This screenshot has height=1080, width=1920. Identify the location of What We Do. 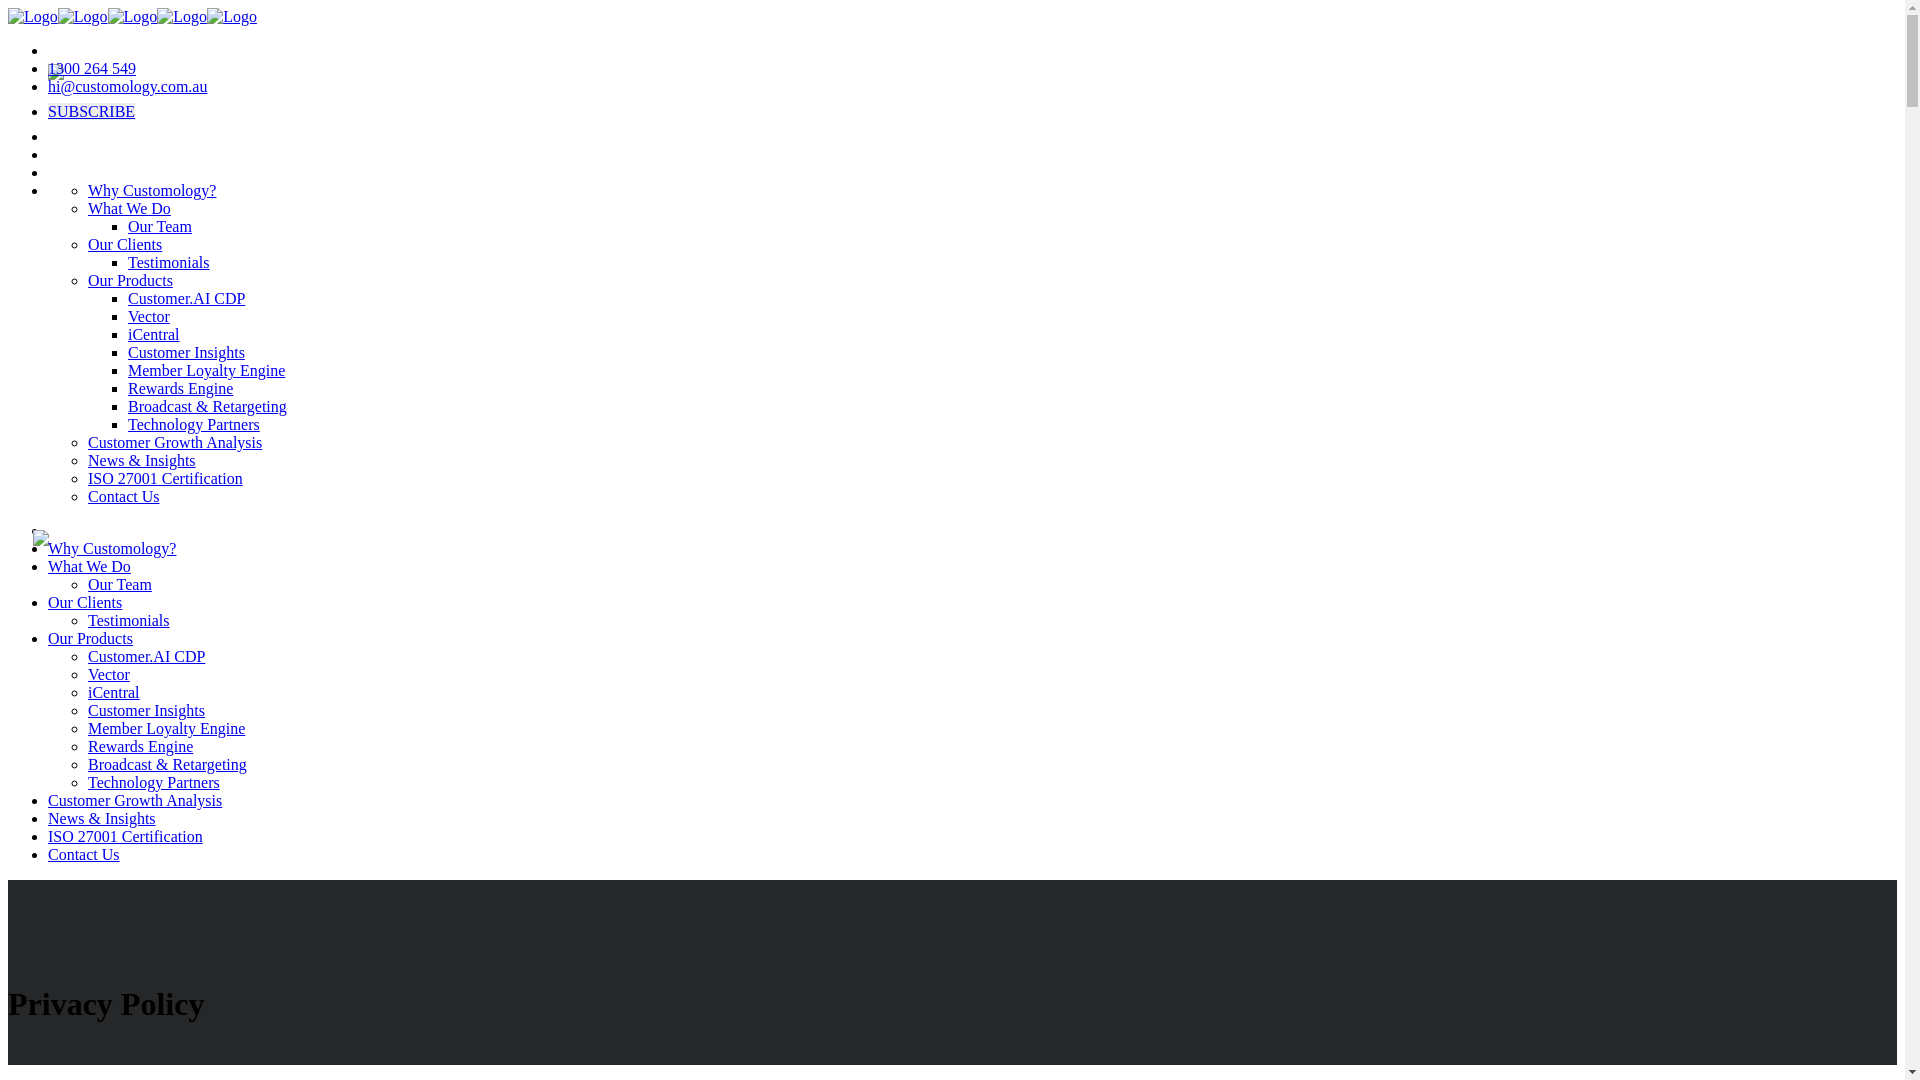
(130, 208).